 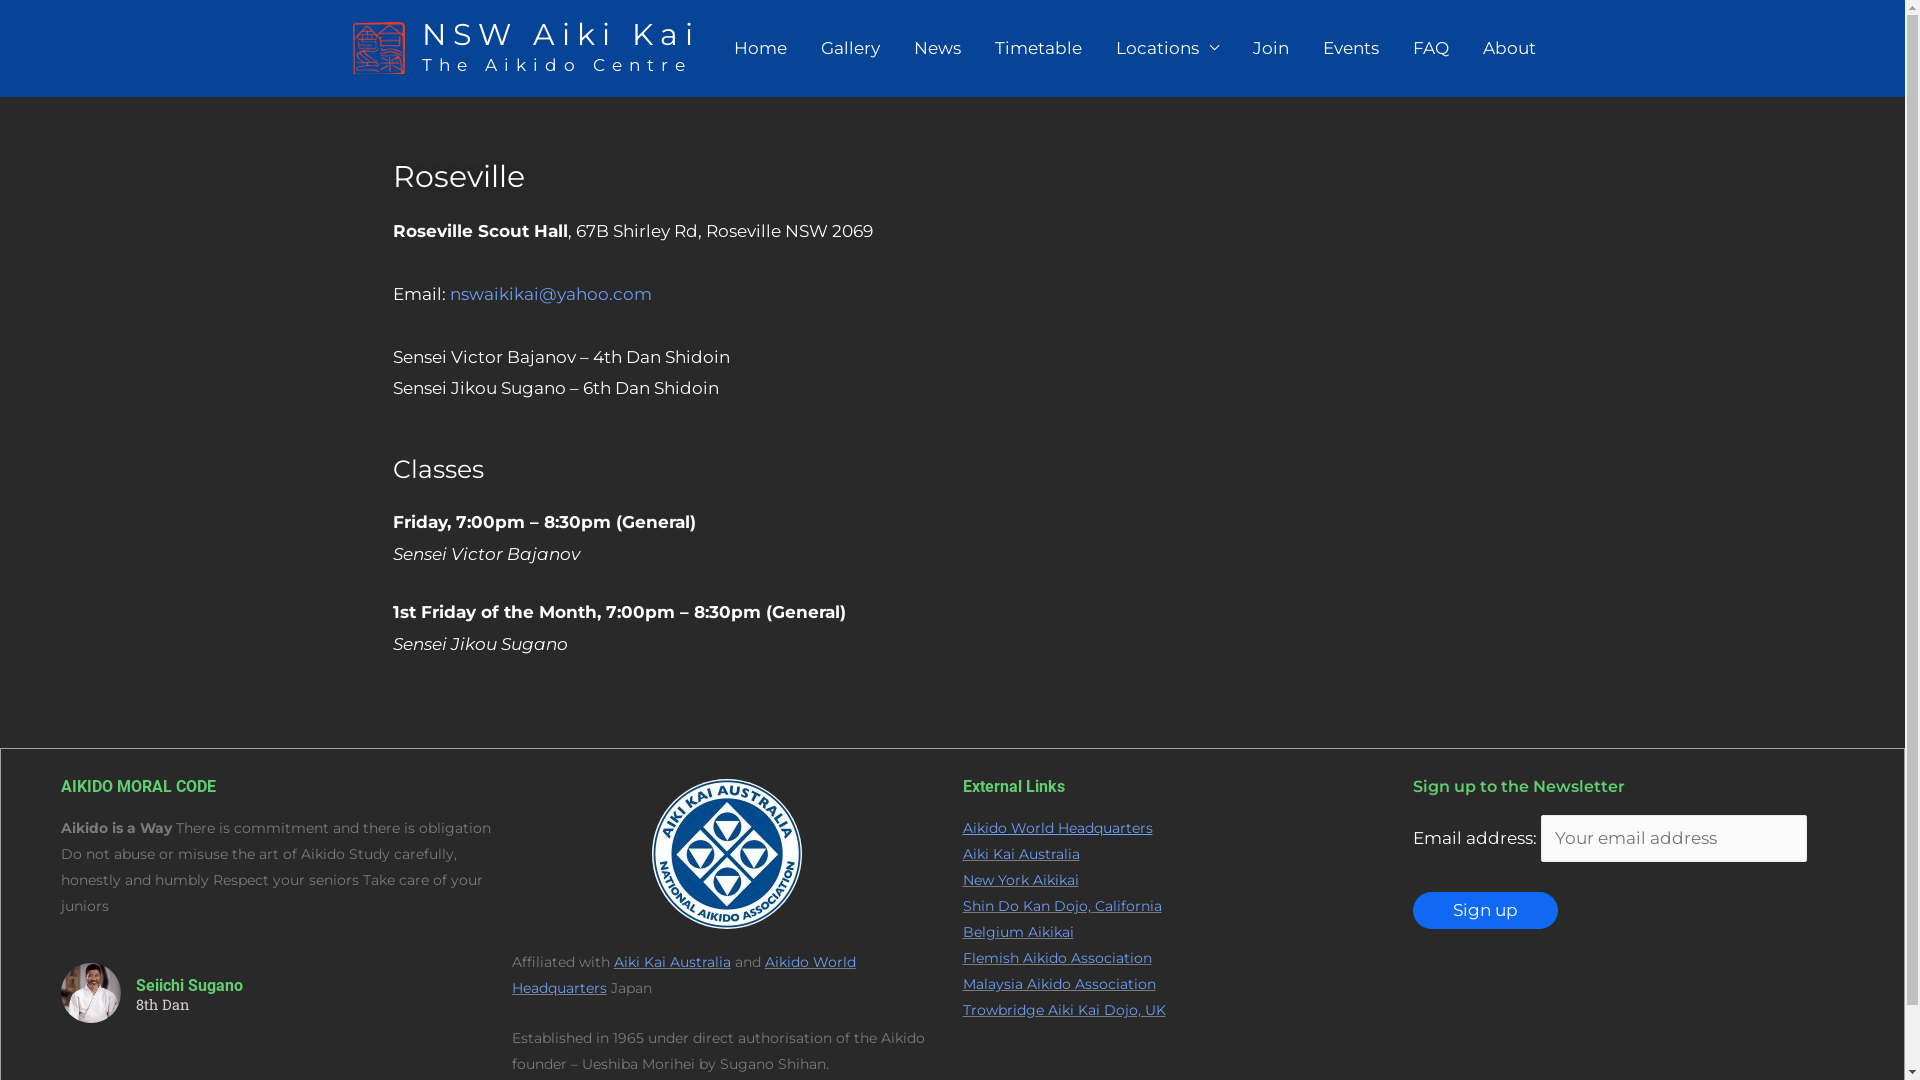 I want to click on Flemish Aikido Association, so click(x=1056, y=958).